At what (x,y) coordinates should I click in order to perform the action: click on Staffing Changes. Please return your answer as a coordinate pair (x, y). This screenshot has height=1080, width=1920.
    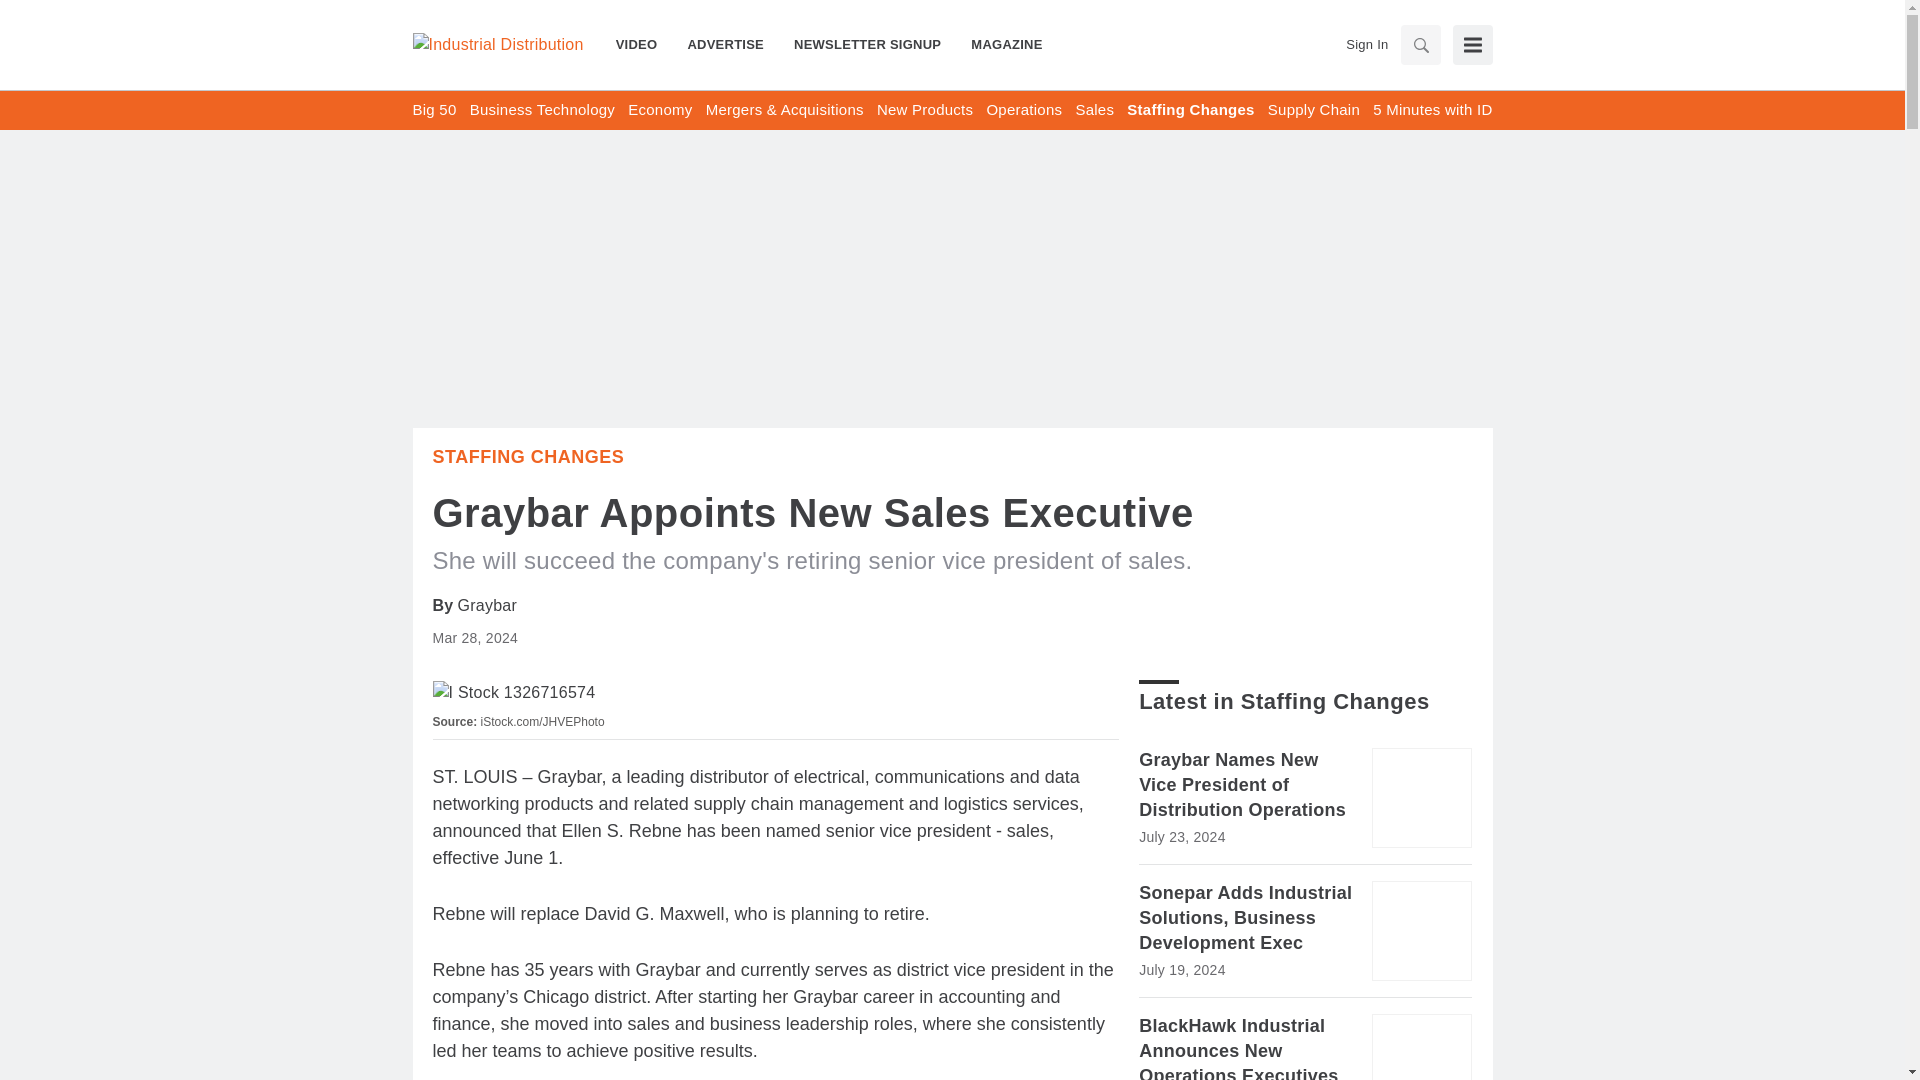
    Looking at the image, I should click on (528, 456).